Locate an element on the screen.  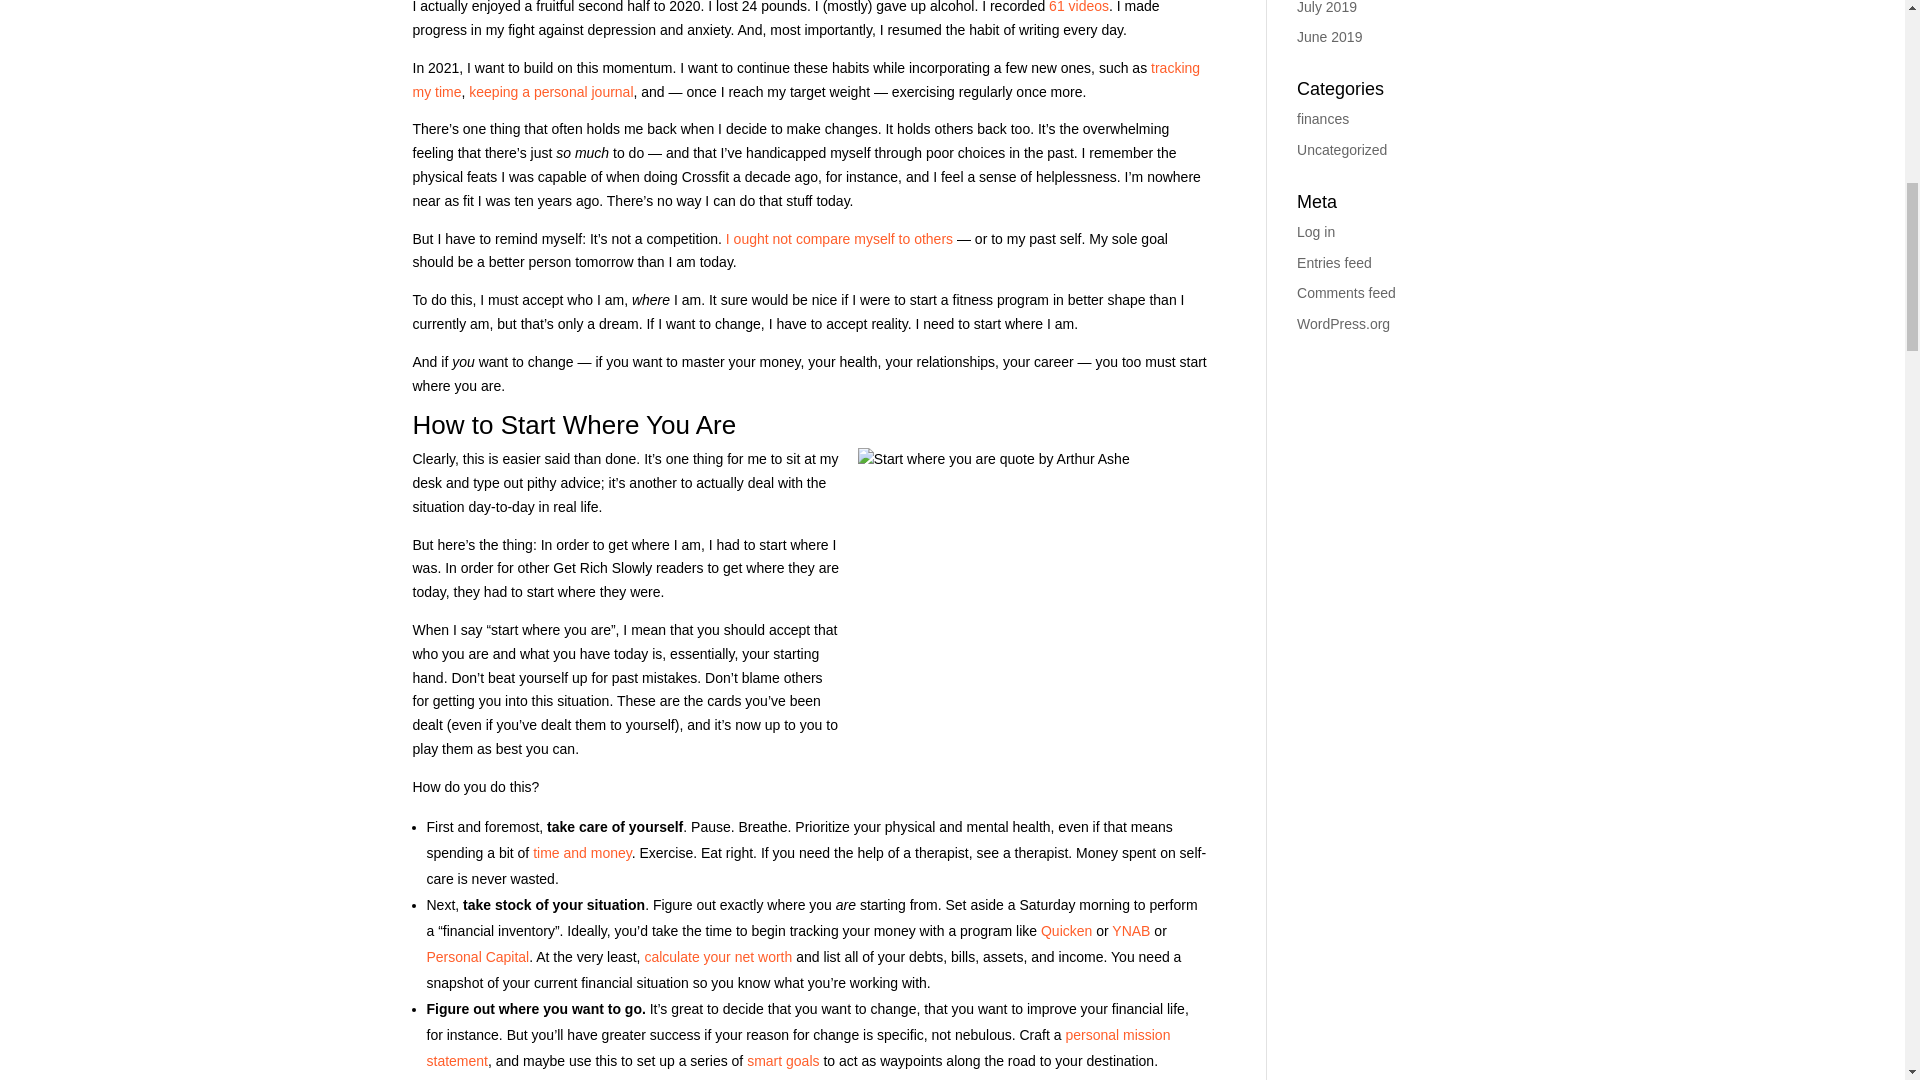
time and money is located at coordinates (582, 852).